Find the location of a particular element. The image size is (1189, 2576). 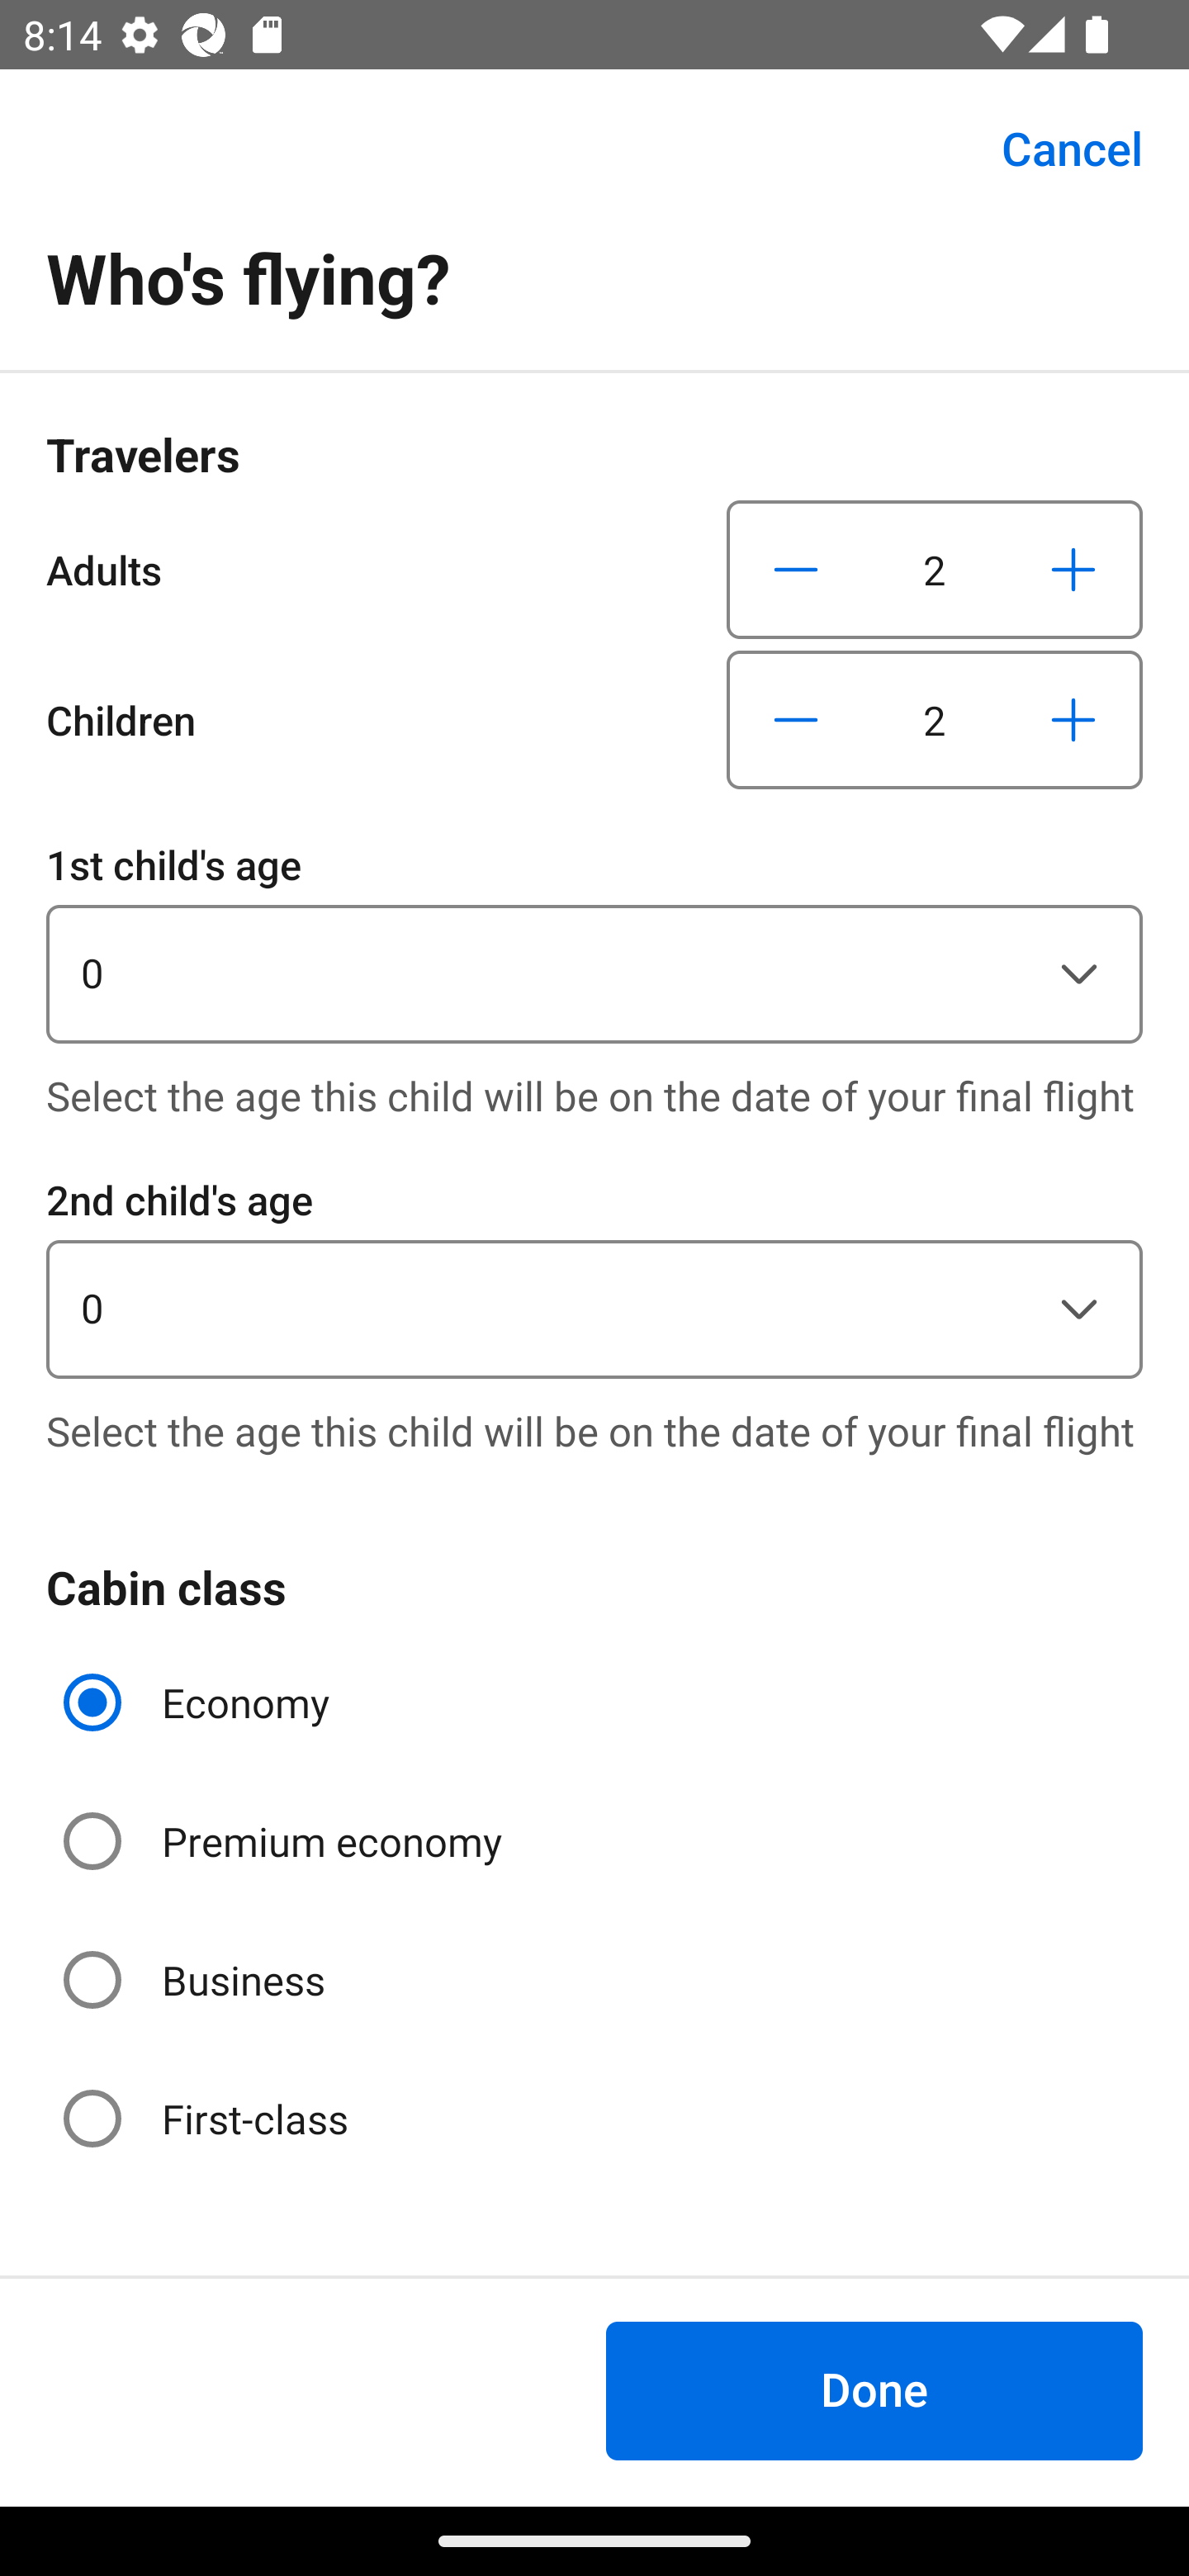

Premium economy is located at coordinates (286, 1841).